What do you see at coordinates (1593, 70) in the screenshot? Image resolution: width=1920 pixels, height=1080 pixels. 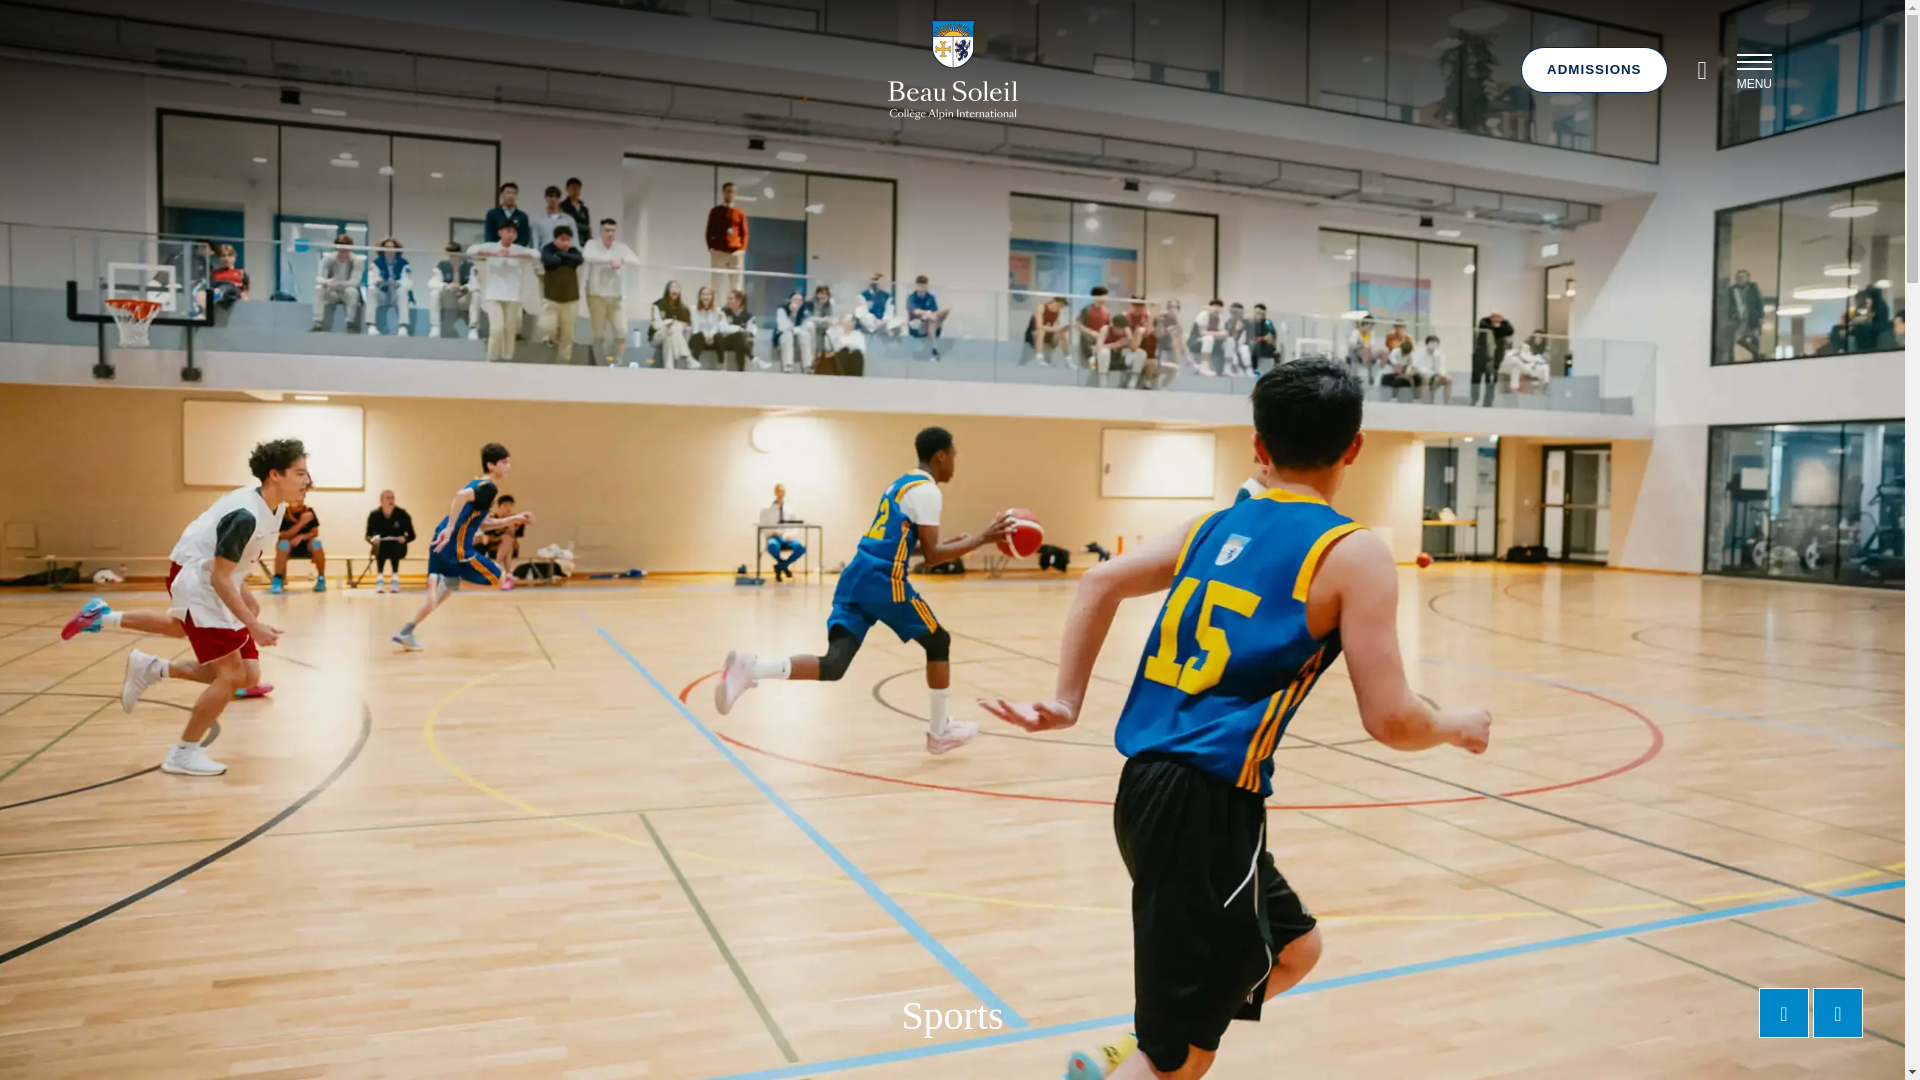 I see `ADMISSIONS` at bounding box center [1593, 70].